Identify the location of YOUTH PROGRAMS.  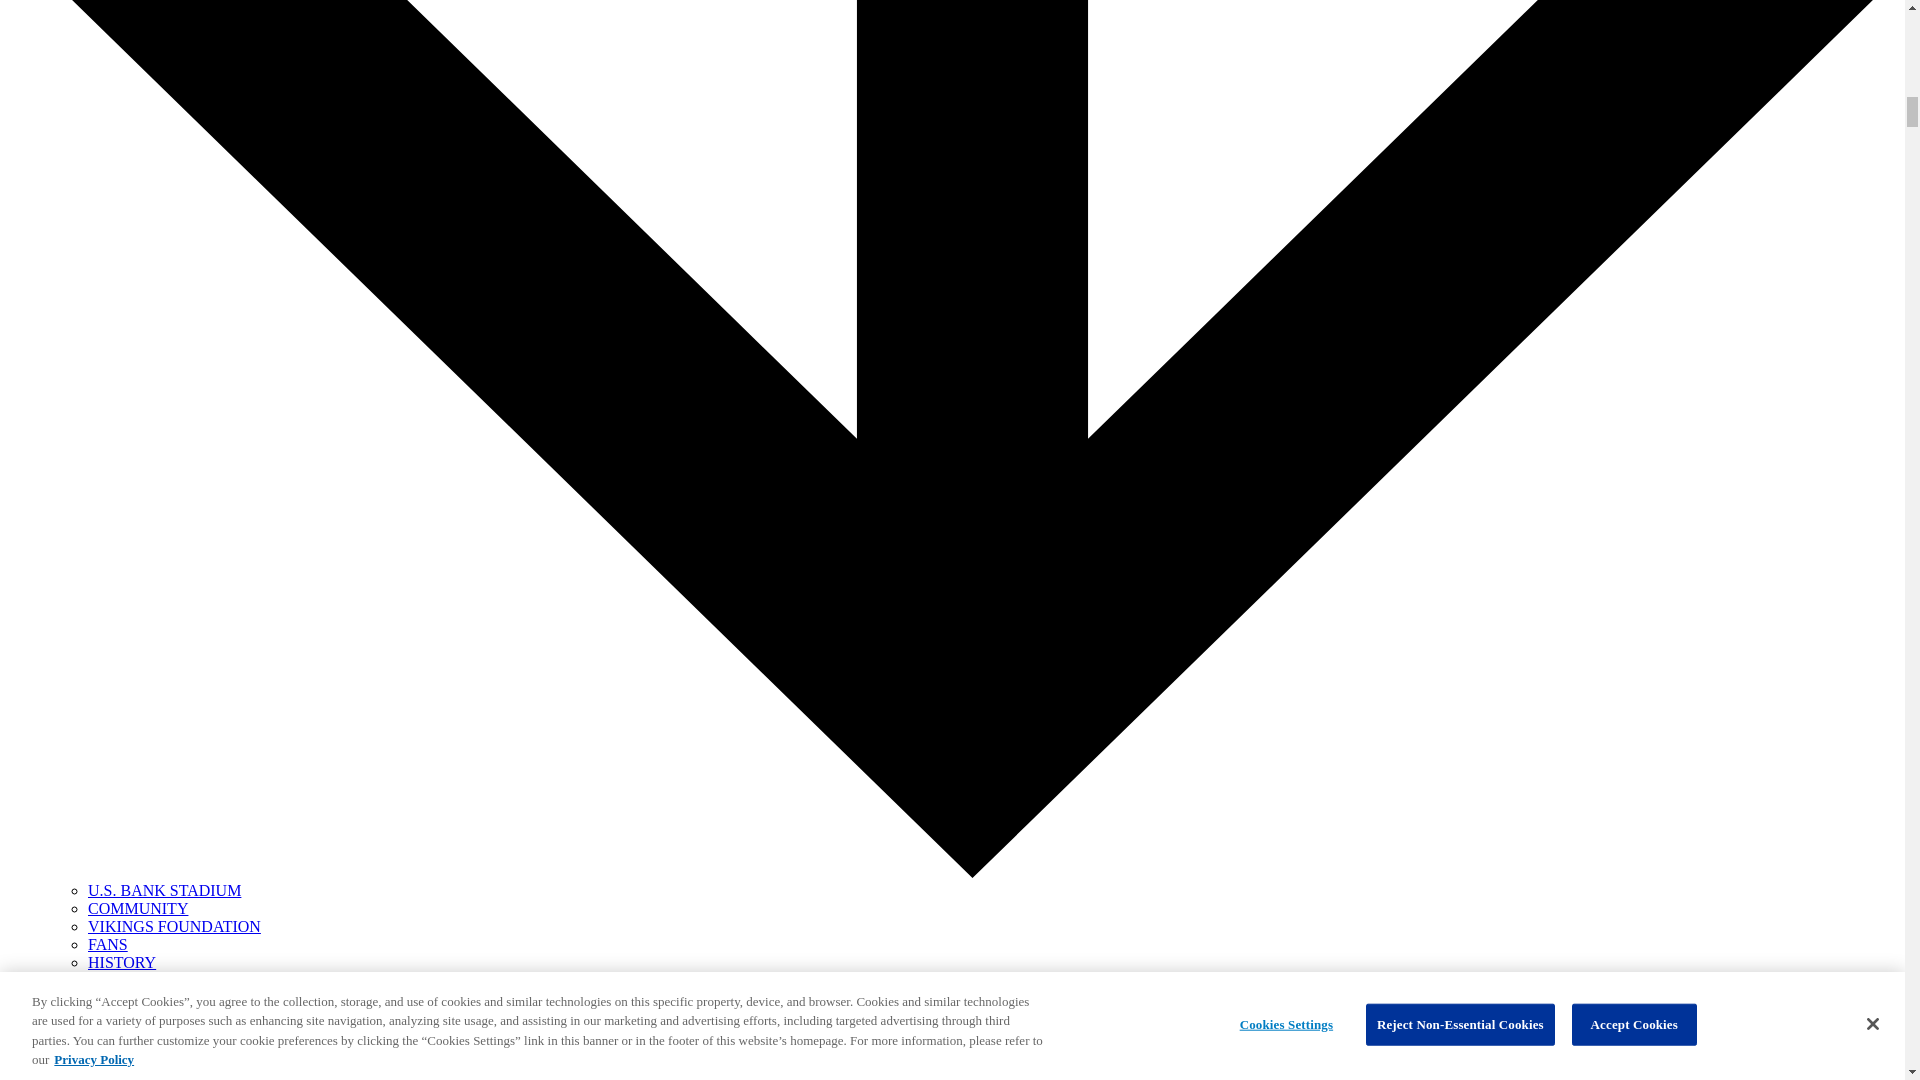
(162, 998).